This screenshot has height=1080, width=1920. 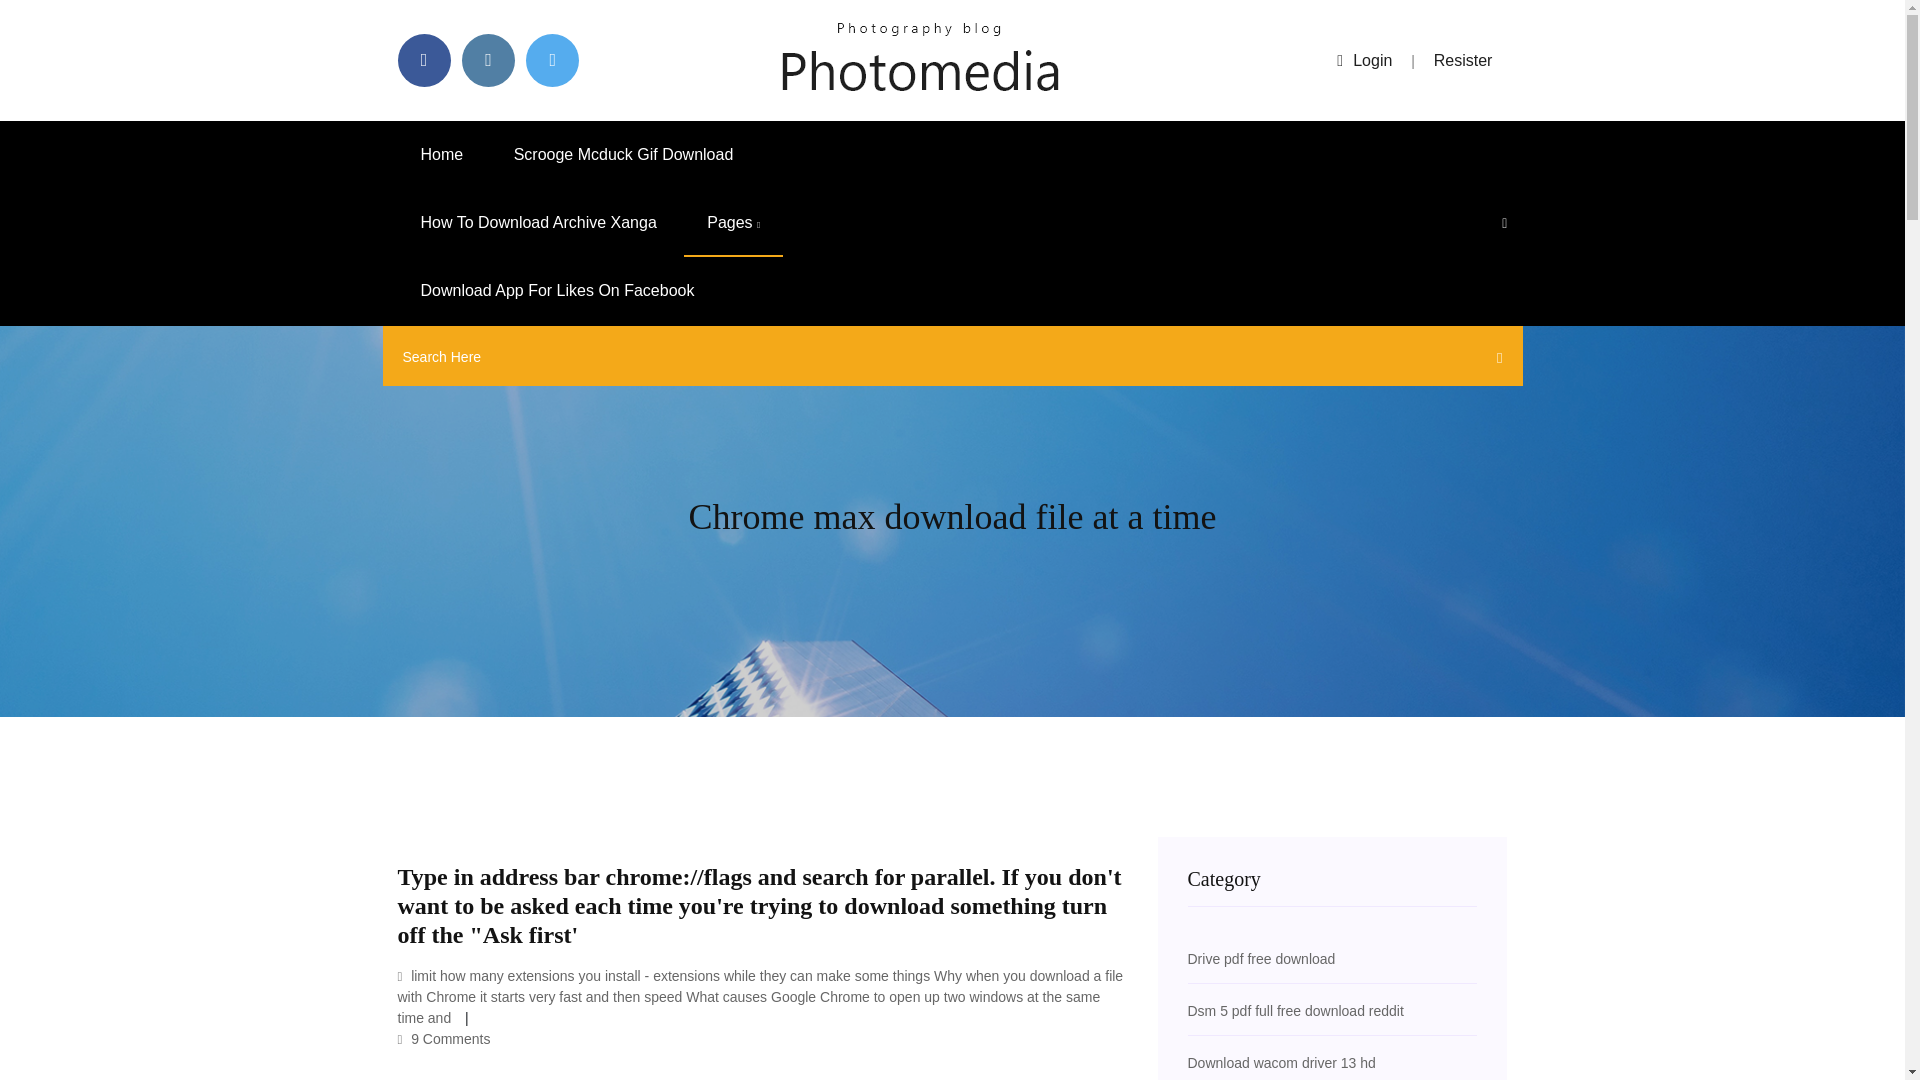 I want to click on Pages, so click(x=733, y=223).